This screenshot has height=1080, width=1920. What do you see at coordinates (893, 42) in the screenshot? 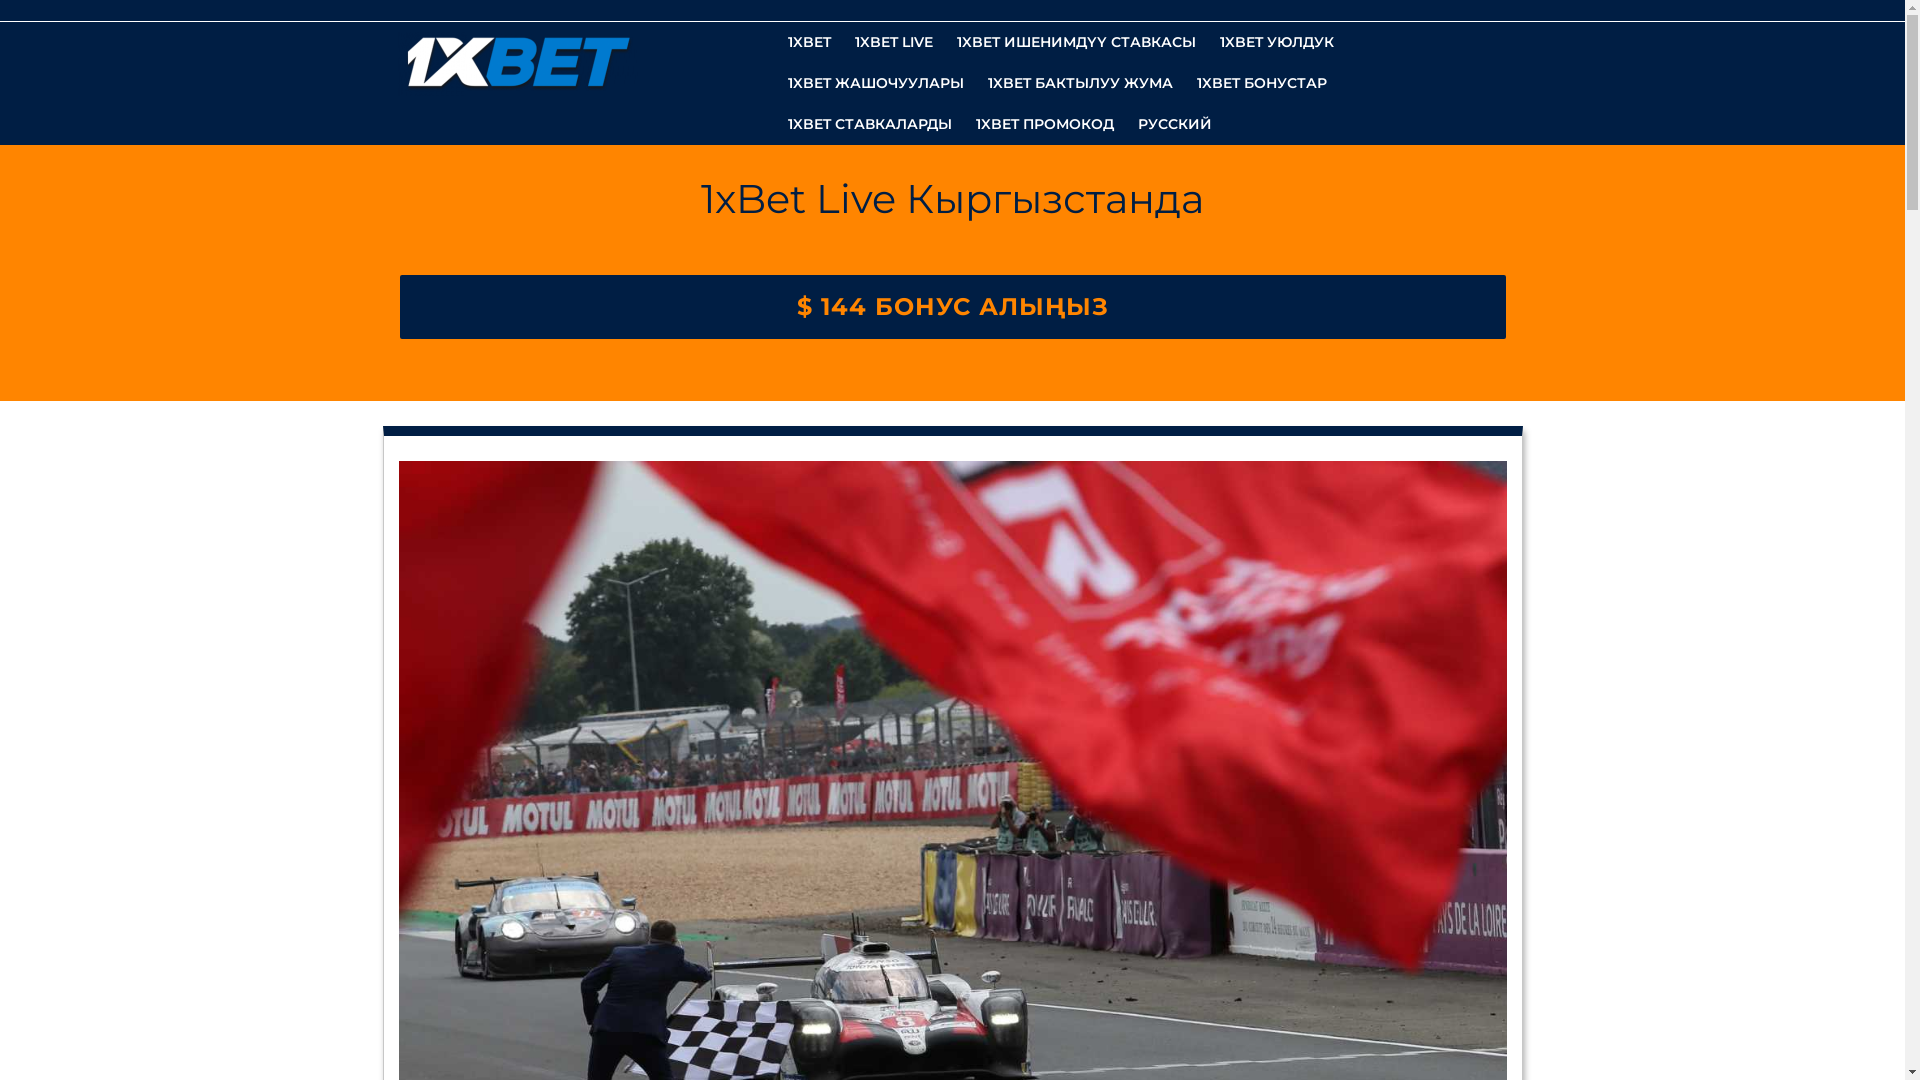
I see `1XBET LIVE` at bounding box center [893, 42].